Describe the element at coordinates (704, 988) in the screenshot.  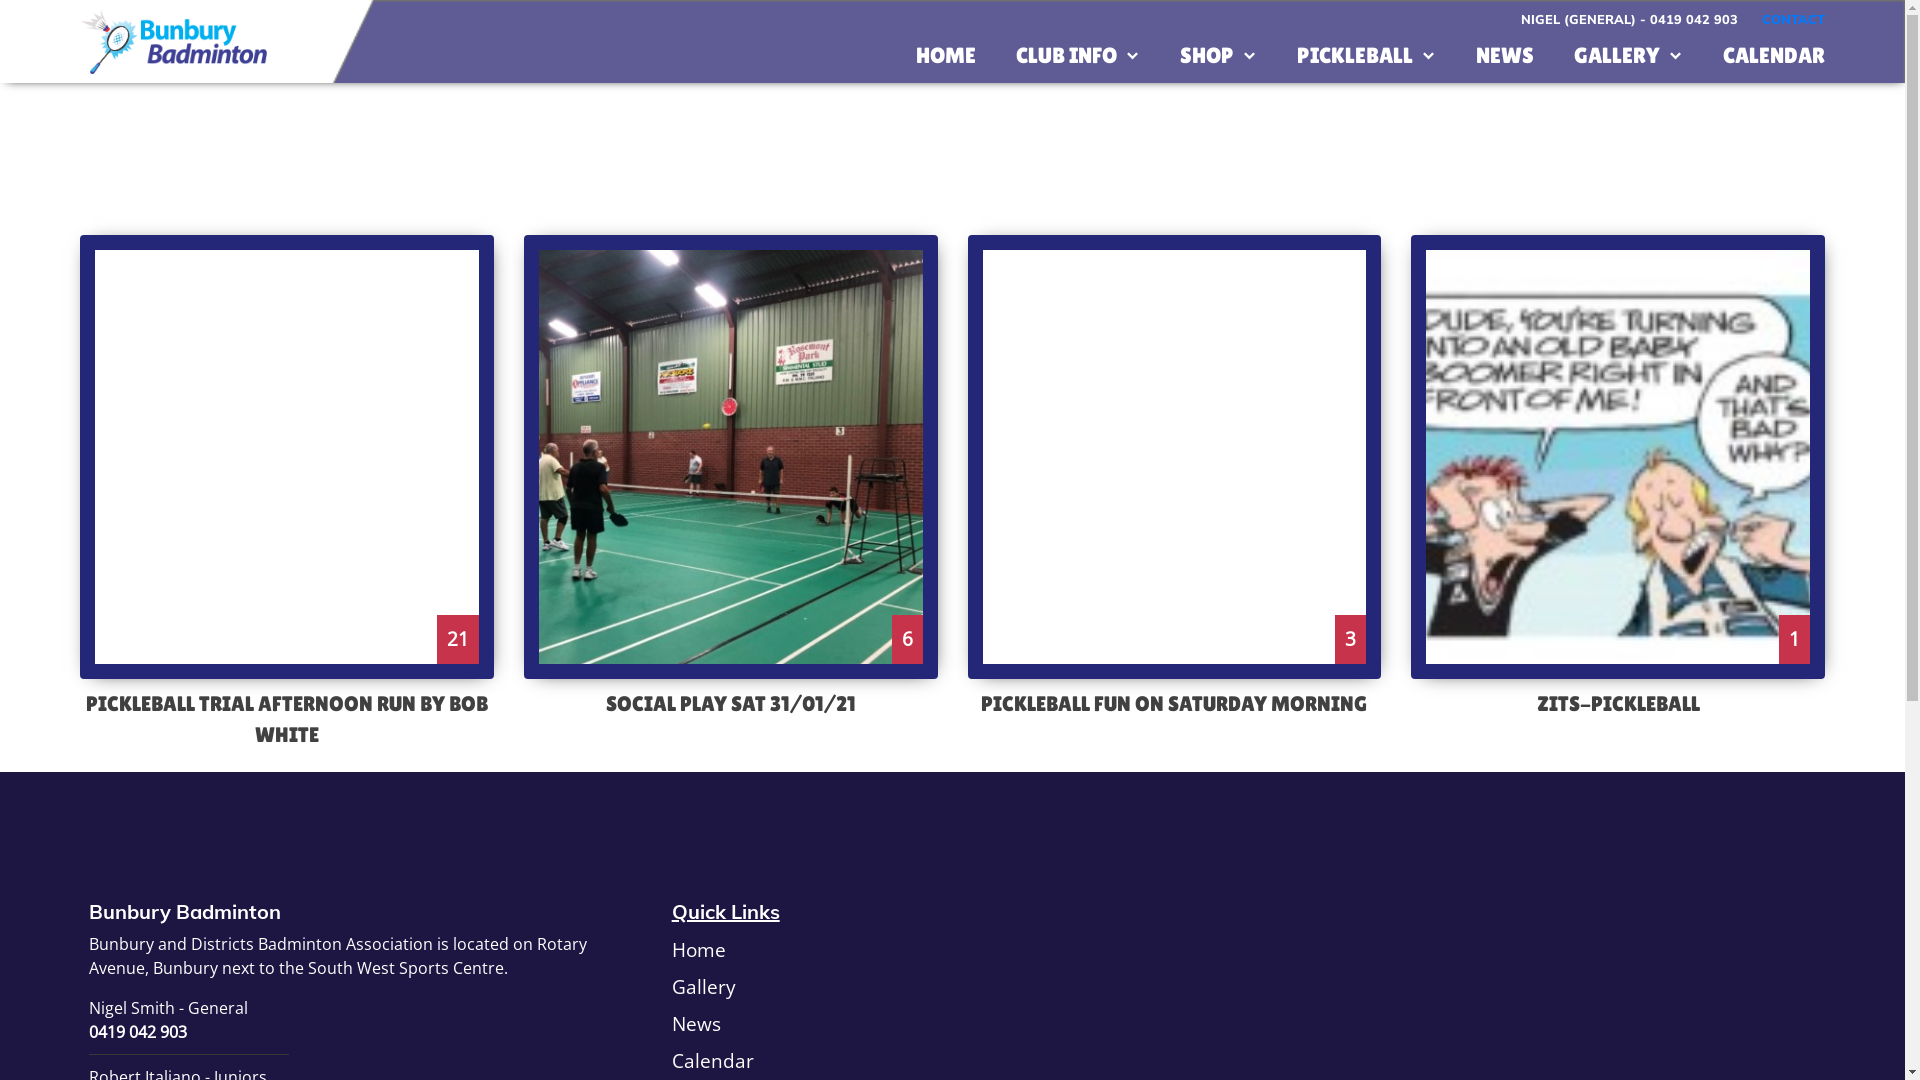
I see `Gallery` at that location.